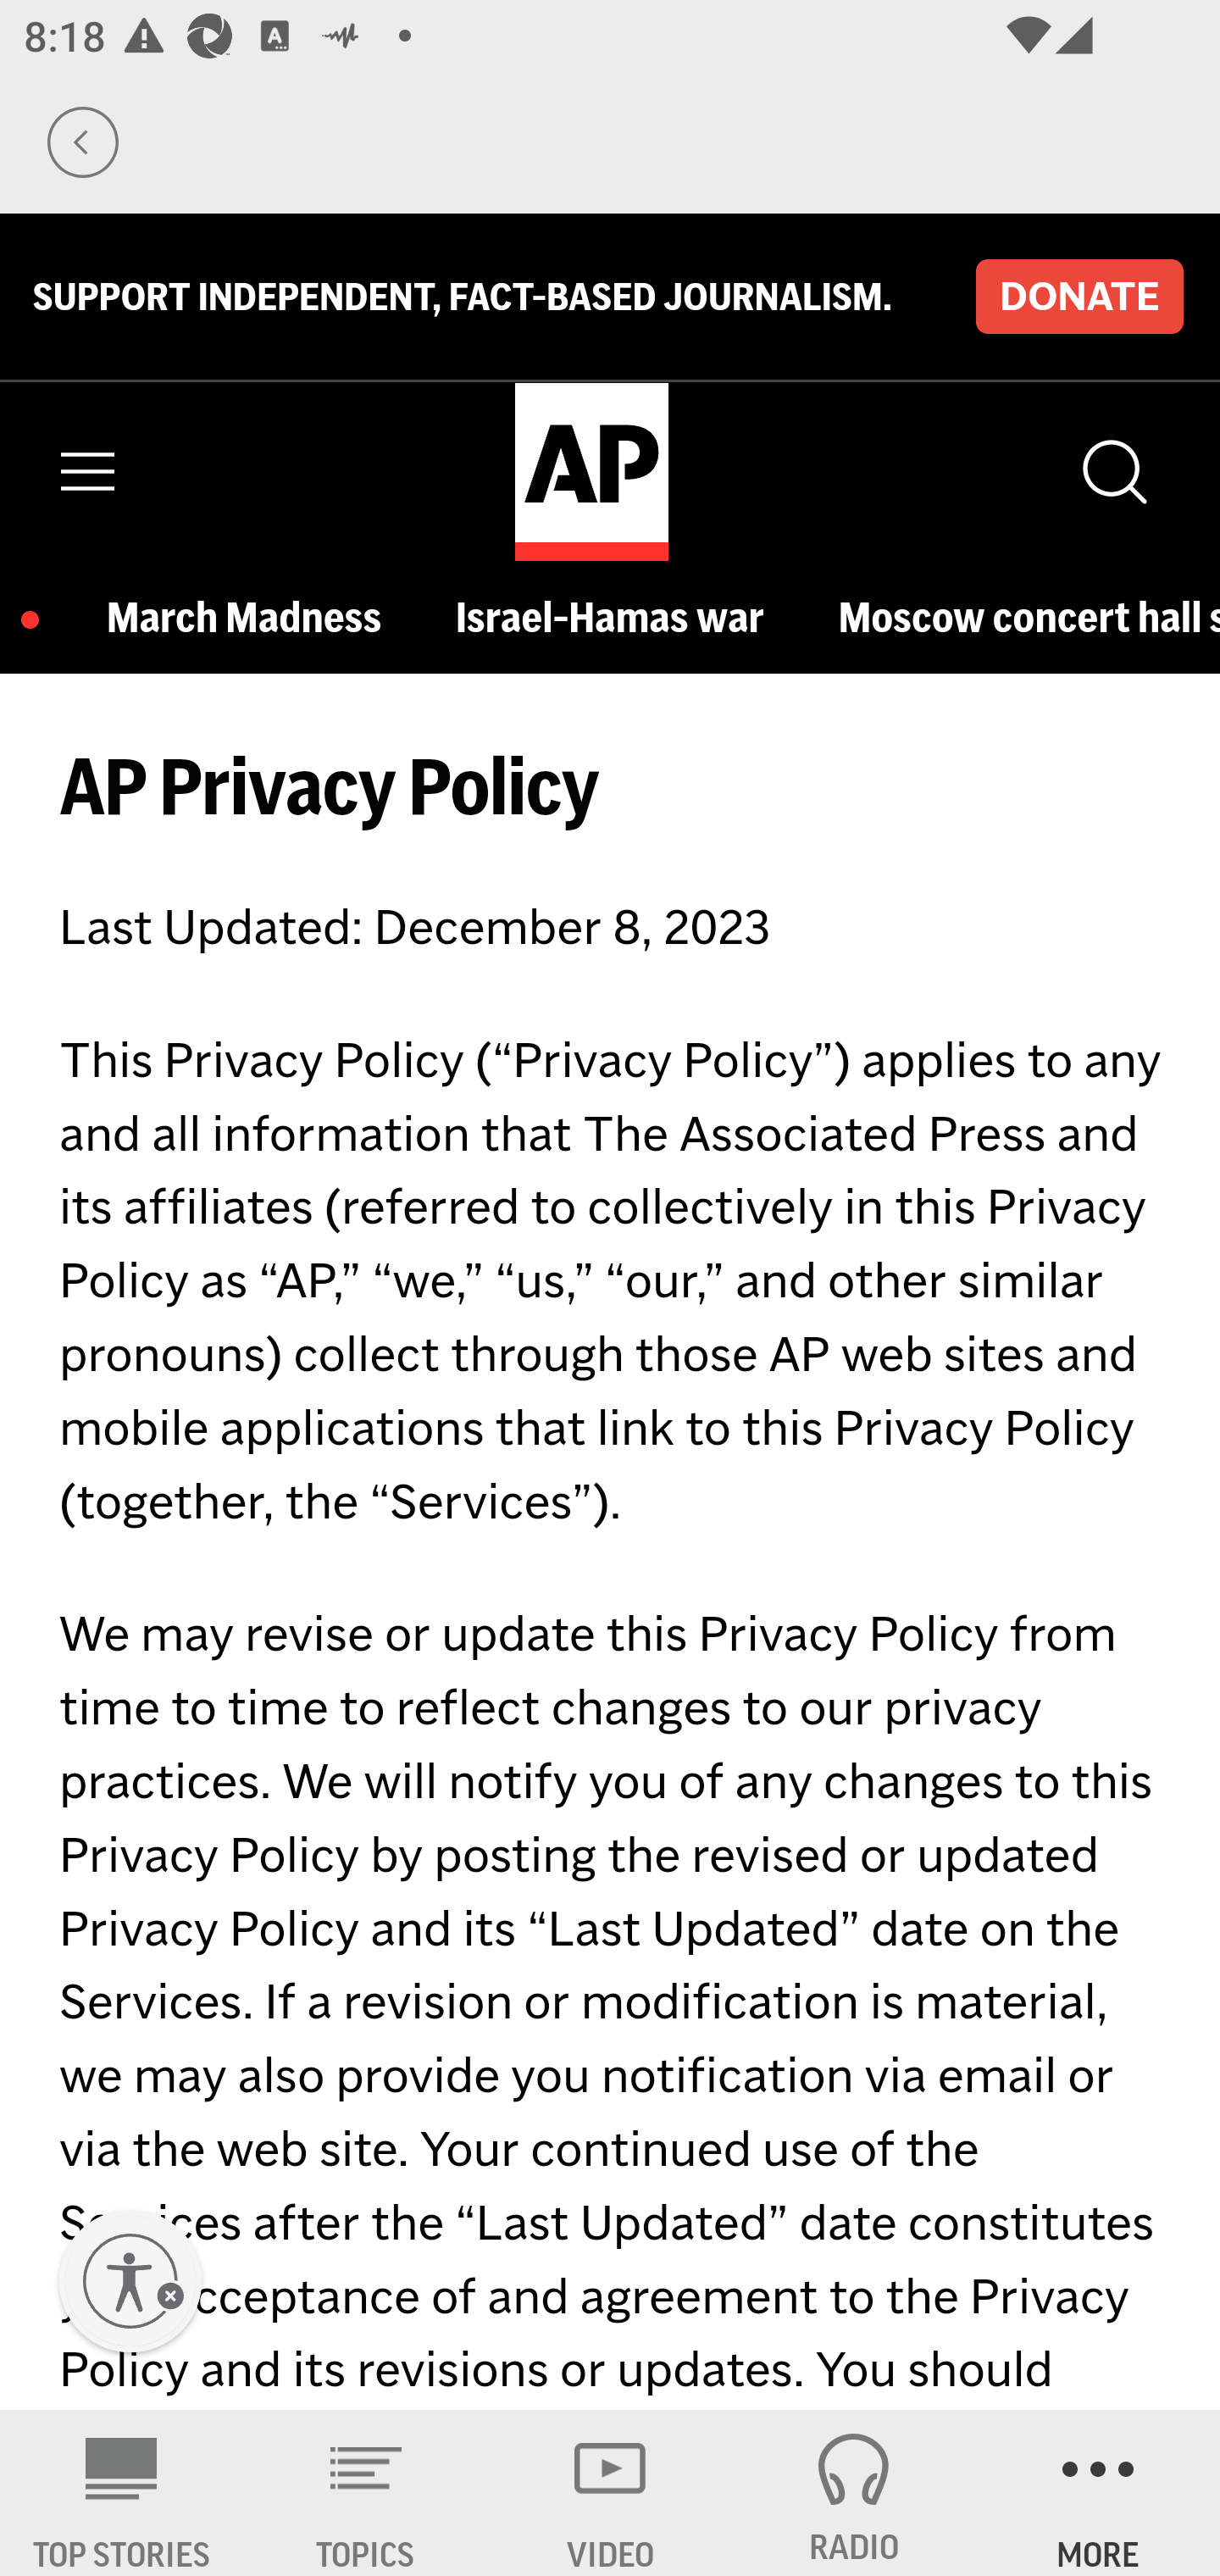  I want to click on Show Search, so click(1112, 471).